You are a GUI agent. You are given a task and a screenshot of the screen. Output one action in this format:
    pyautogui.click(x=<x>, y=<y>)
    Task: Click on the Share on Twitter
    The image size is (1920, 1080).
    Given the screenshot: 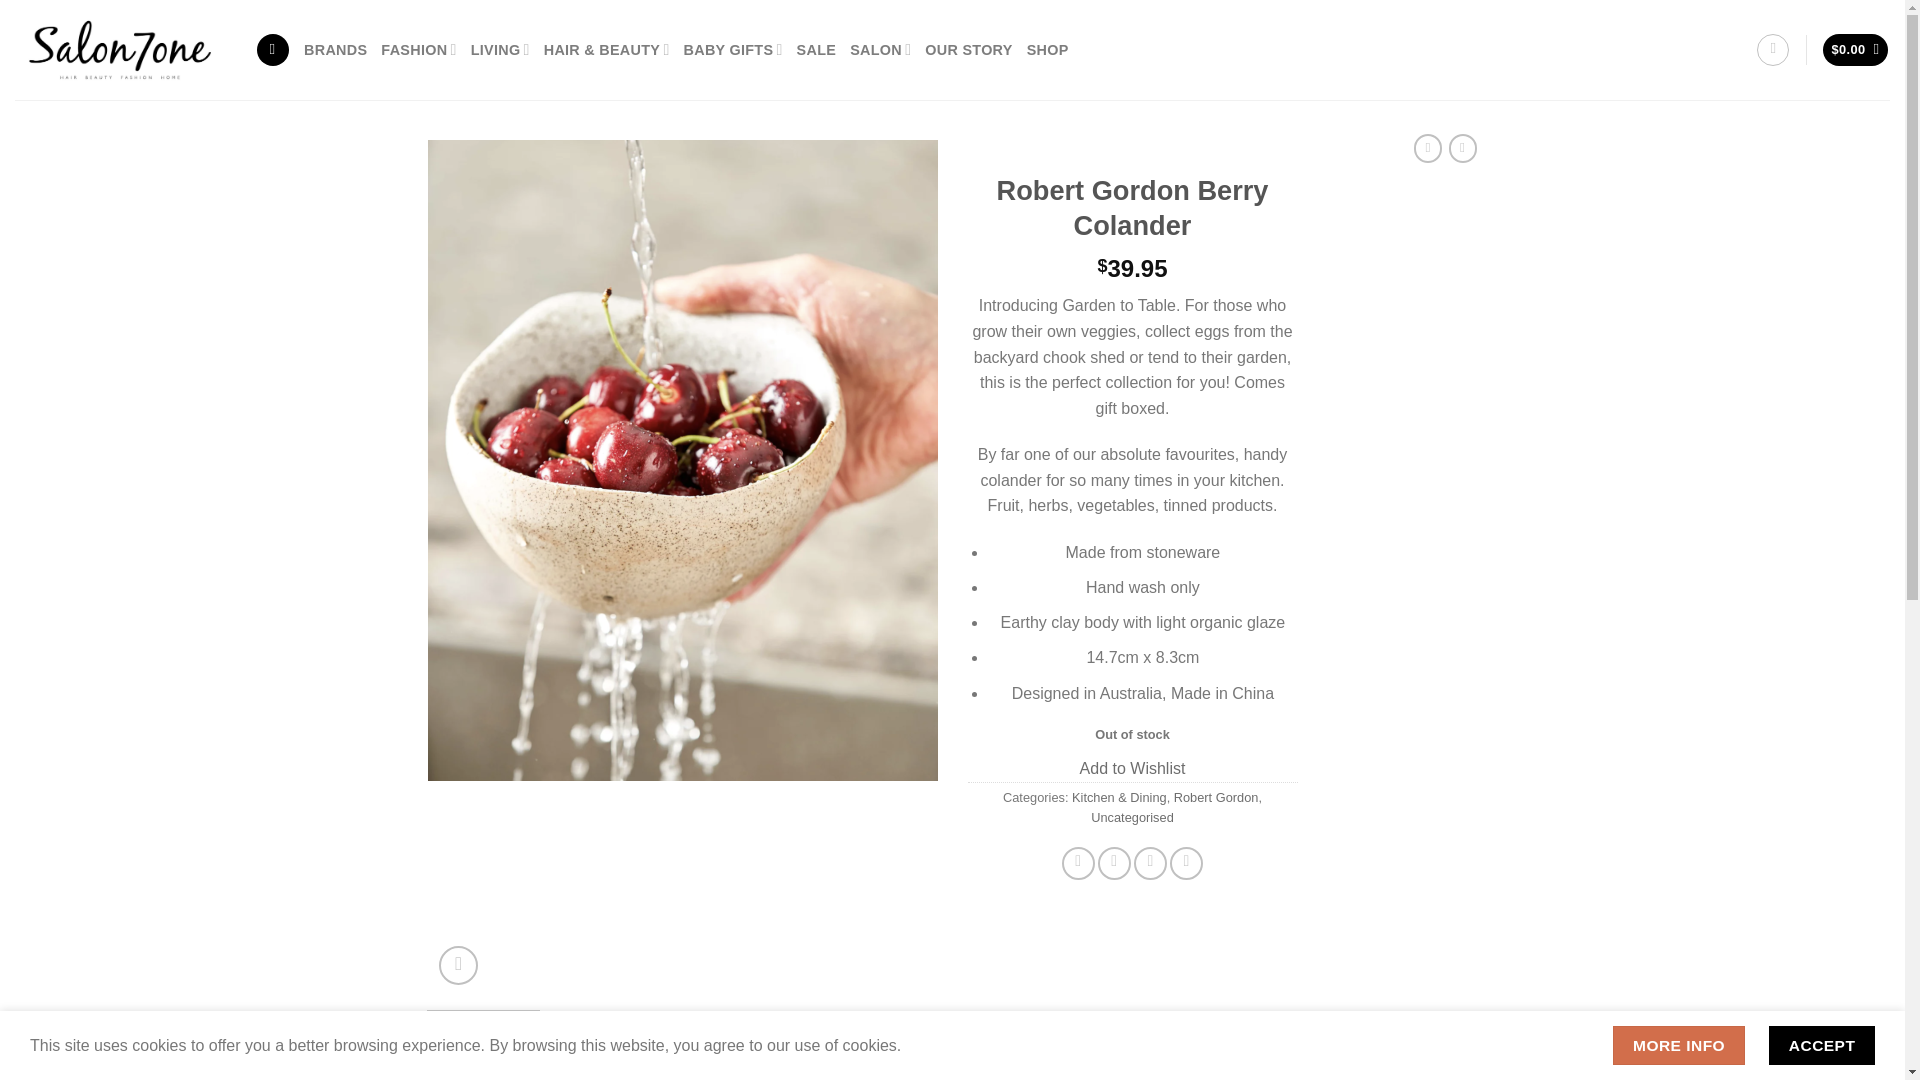 What is the action you would take?
    pyautogui.click(x=1114, y=863)
    